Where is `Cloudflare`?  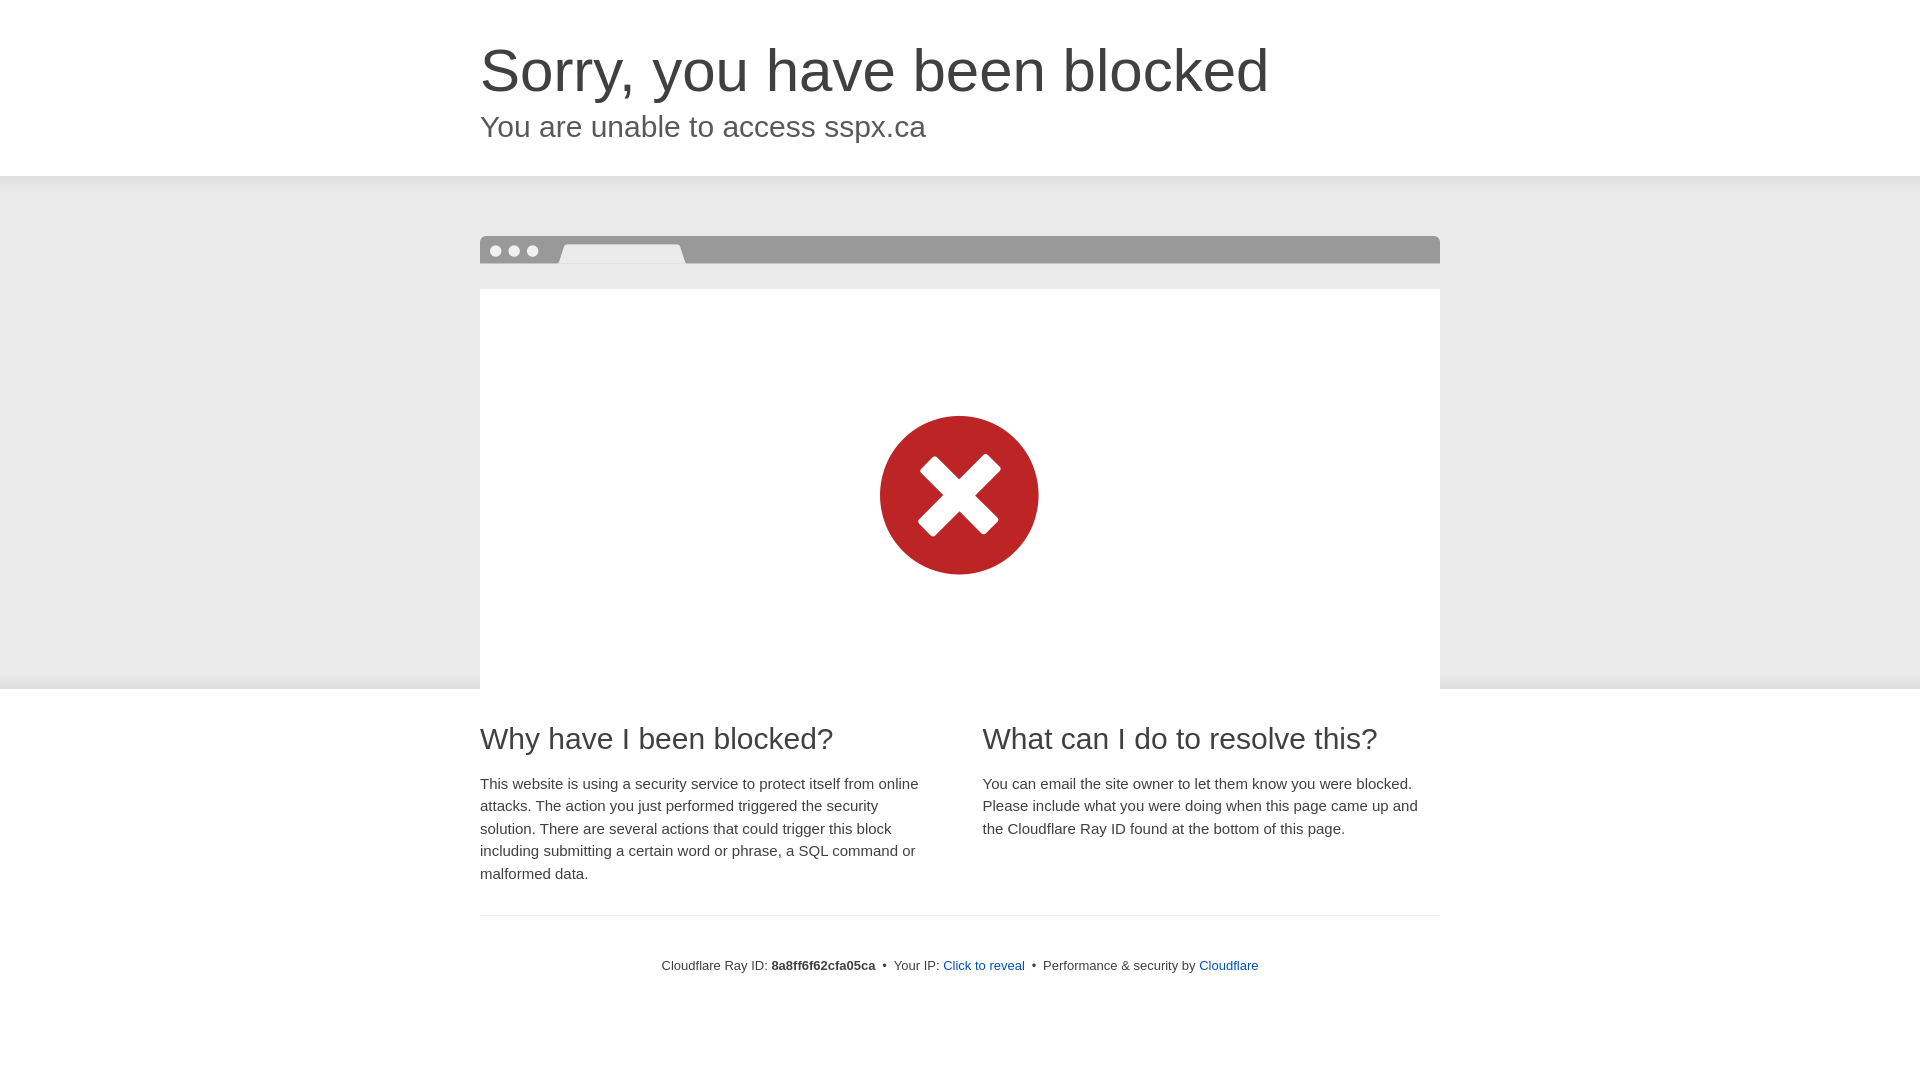 Cloudflare is located at coordinates (1228, 965).